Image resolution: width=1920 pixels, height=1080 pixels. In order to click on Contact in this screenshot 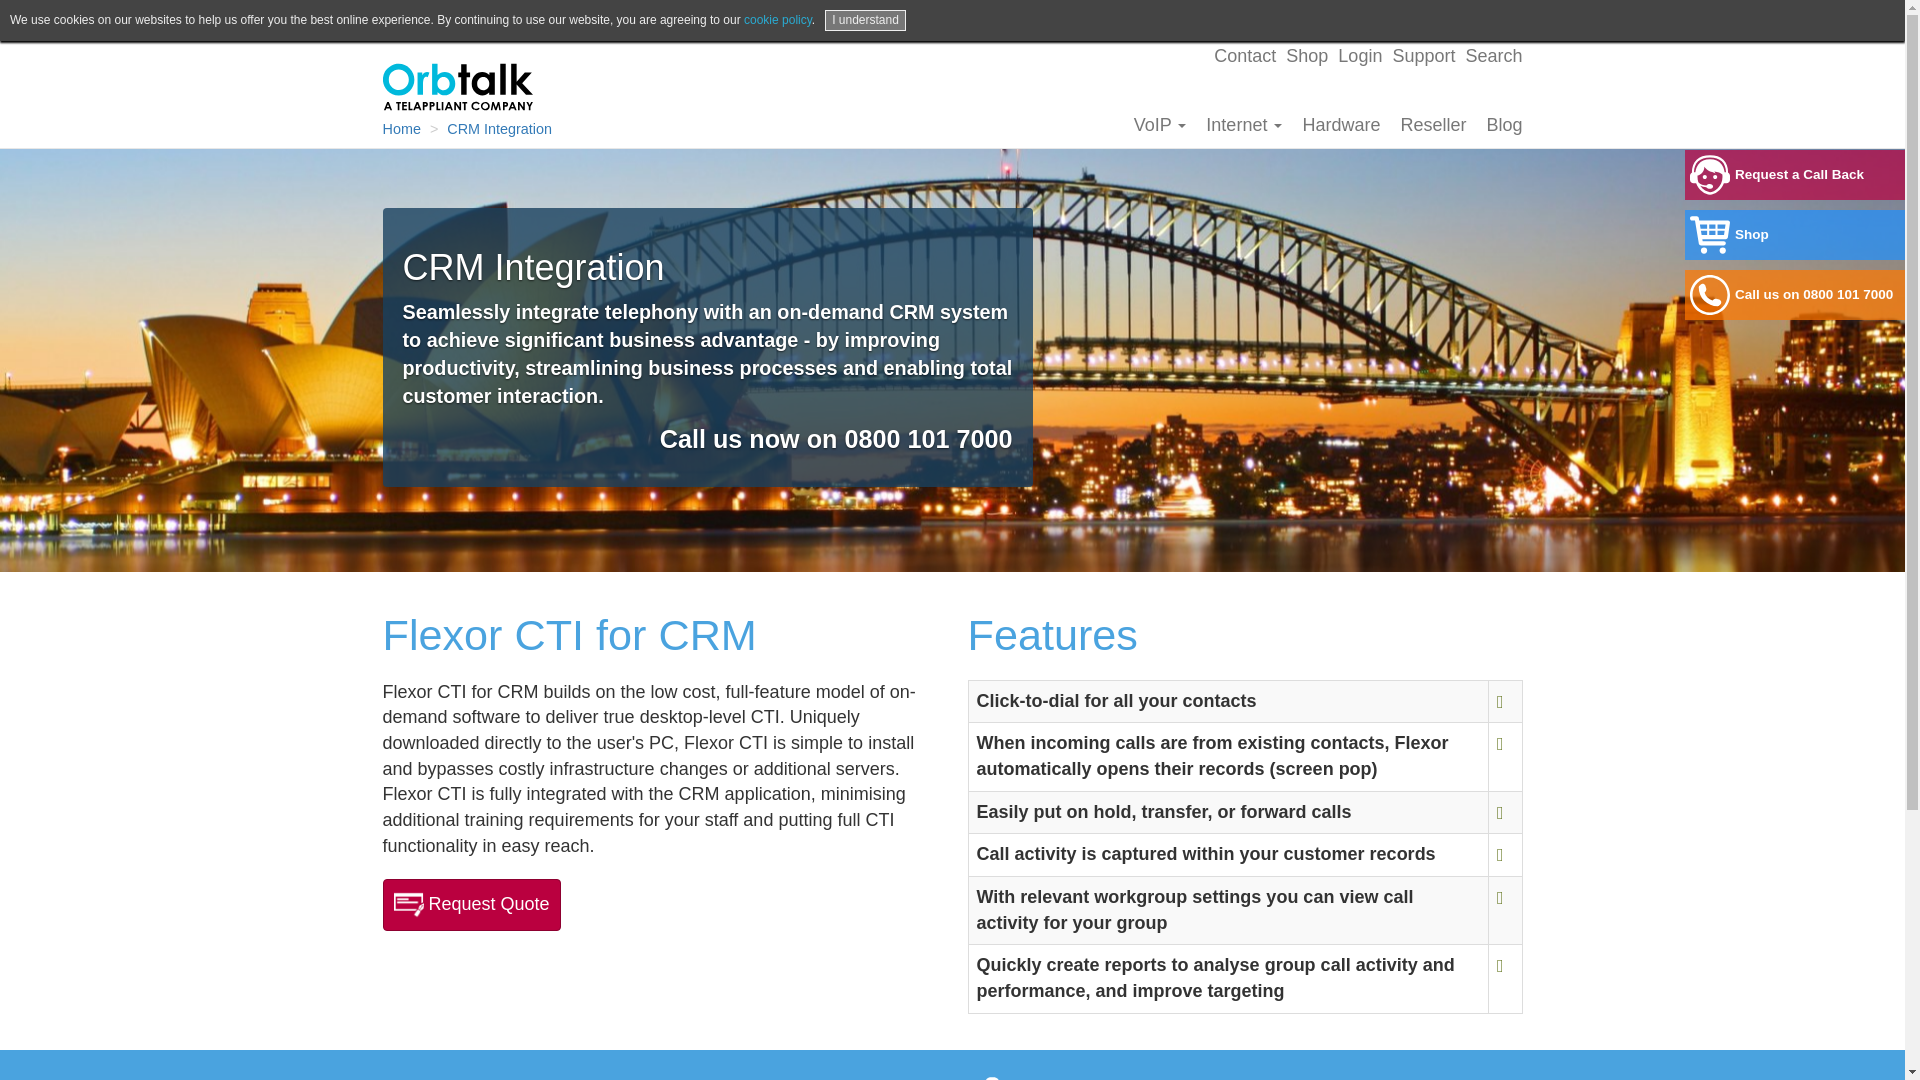, I will do `click(1244, 56)`.